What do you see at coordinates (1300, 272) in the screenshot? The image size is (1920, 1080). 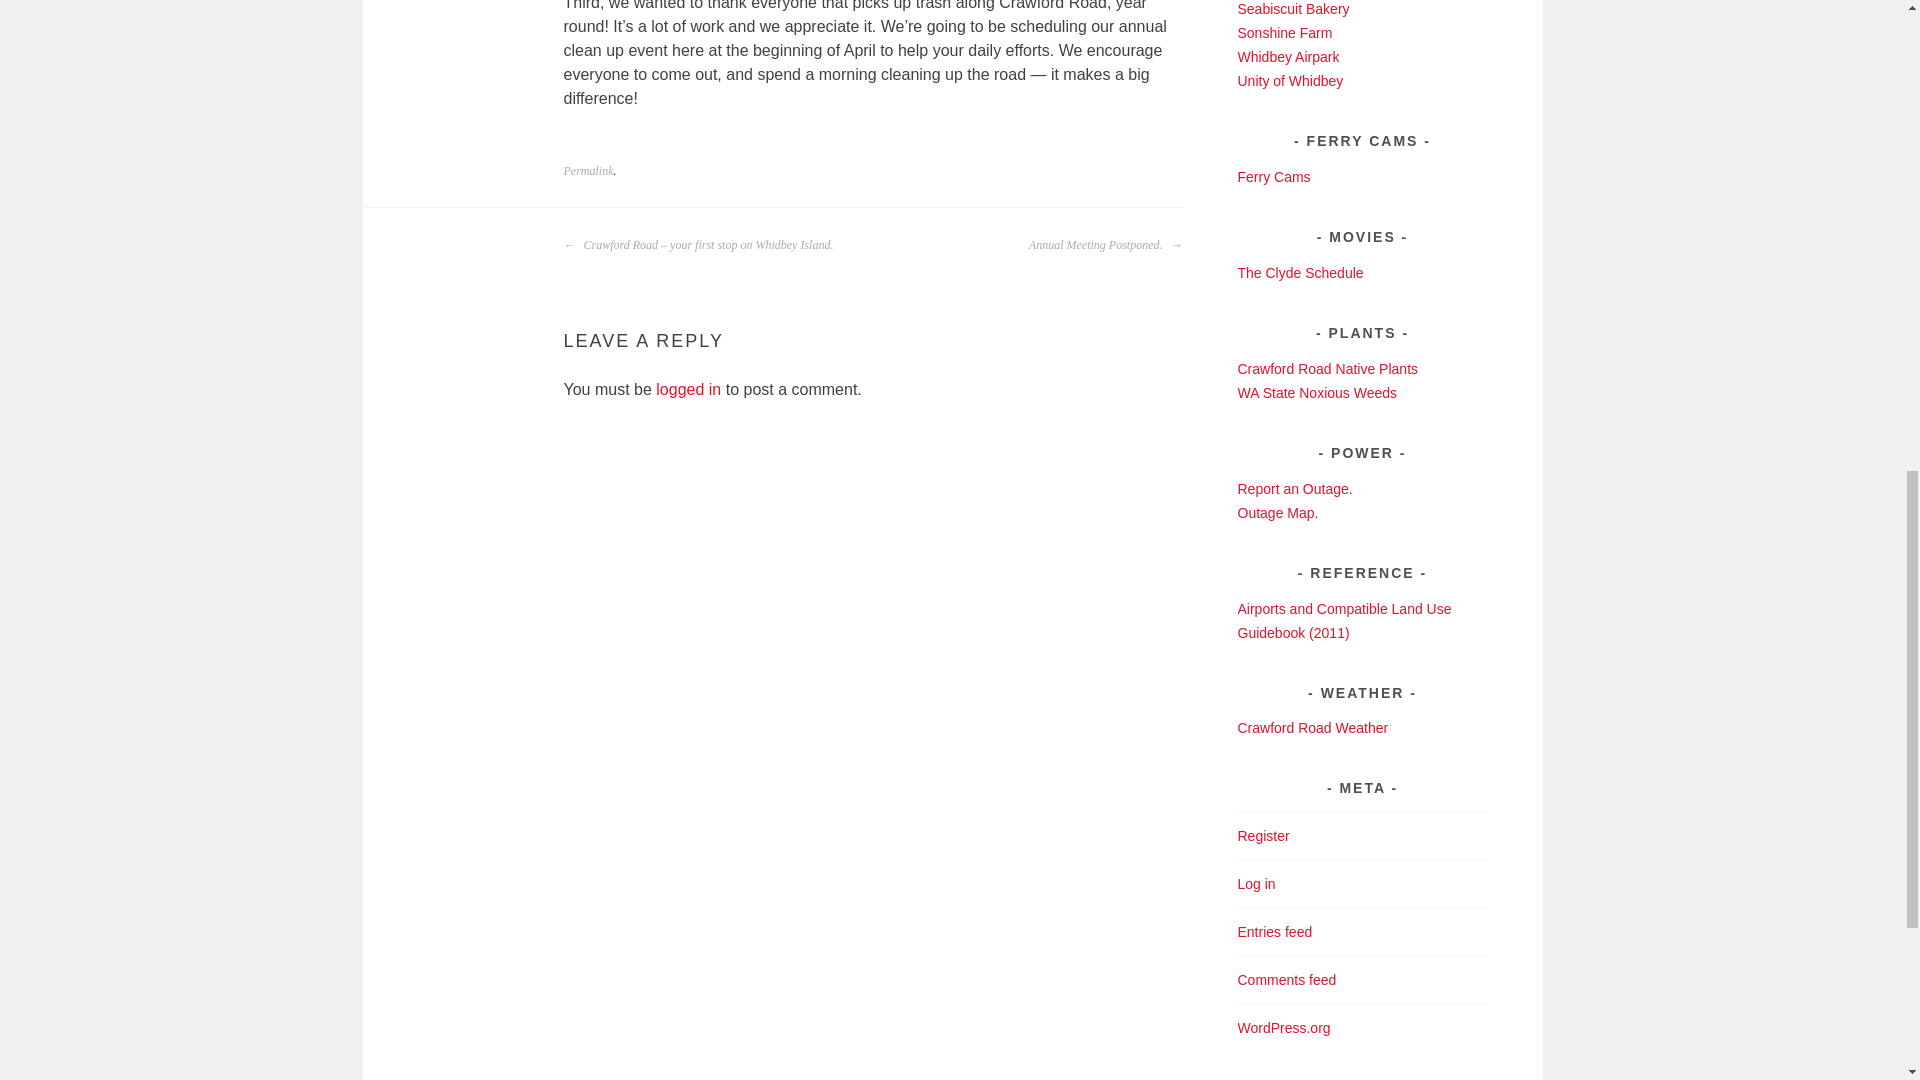 I see `The Clyde Schedule` at bounding box center [1300, 272].